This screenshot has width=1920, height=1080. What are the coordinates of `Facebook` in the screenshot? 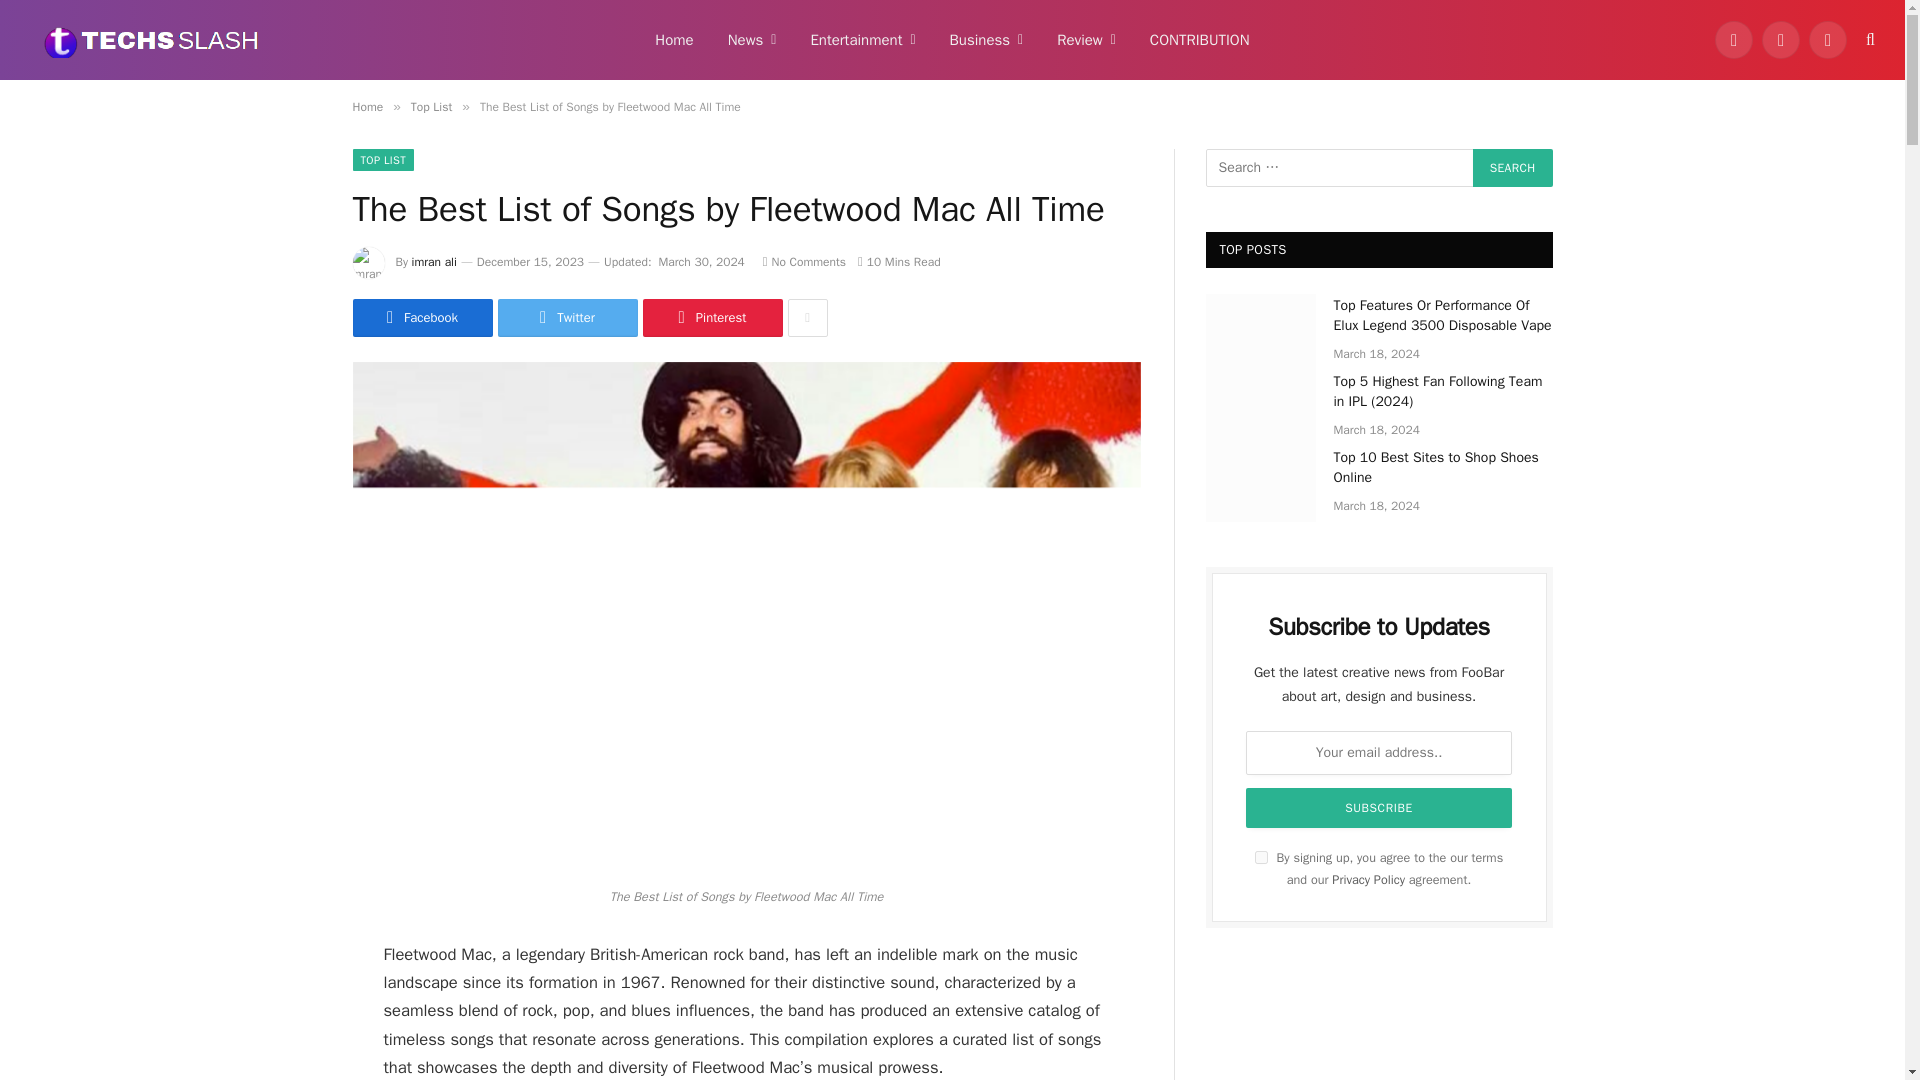 It's located at (1733, 40).